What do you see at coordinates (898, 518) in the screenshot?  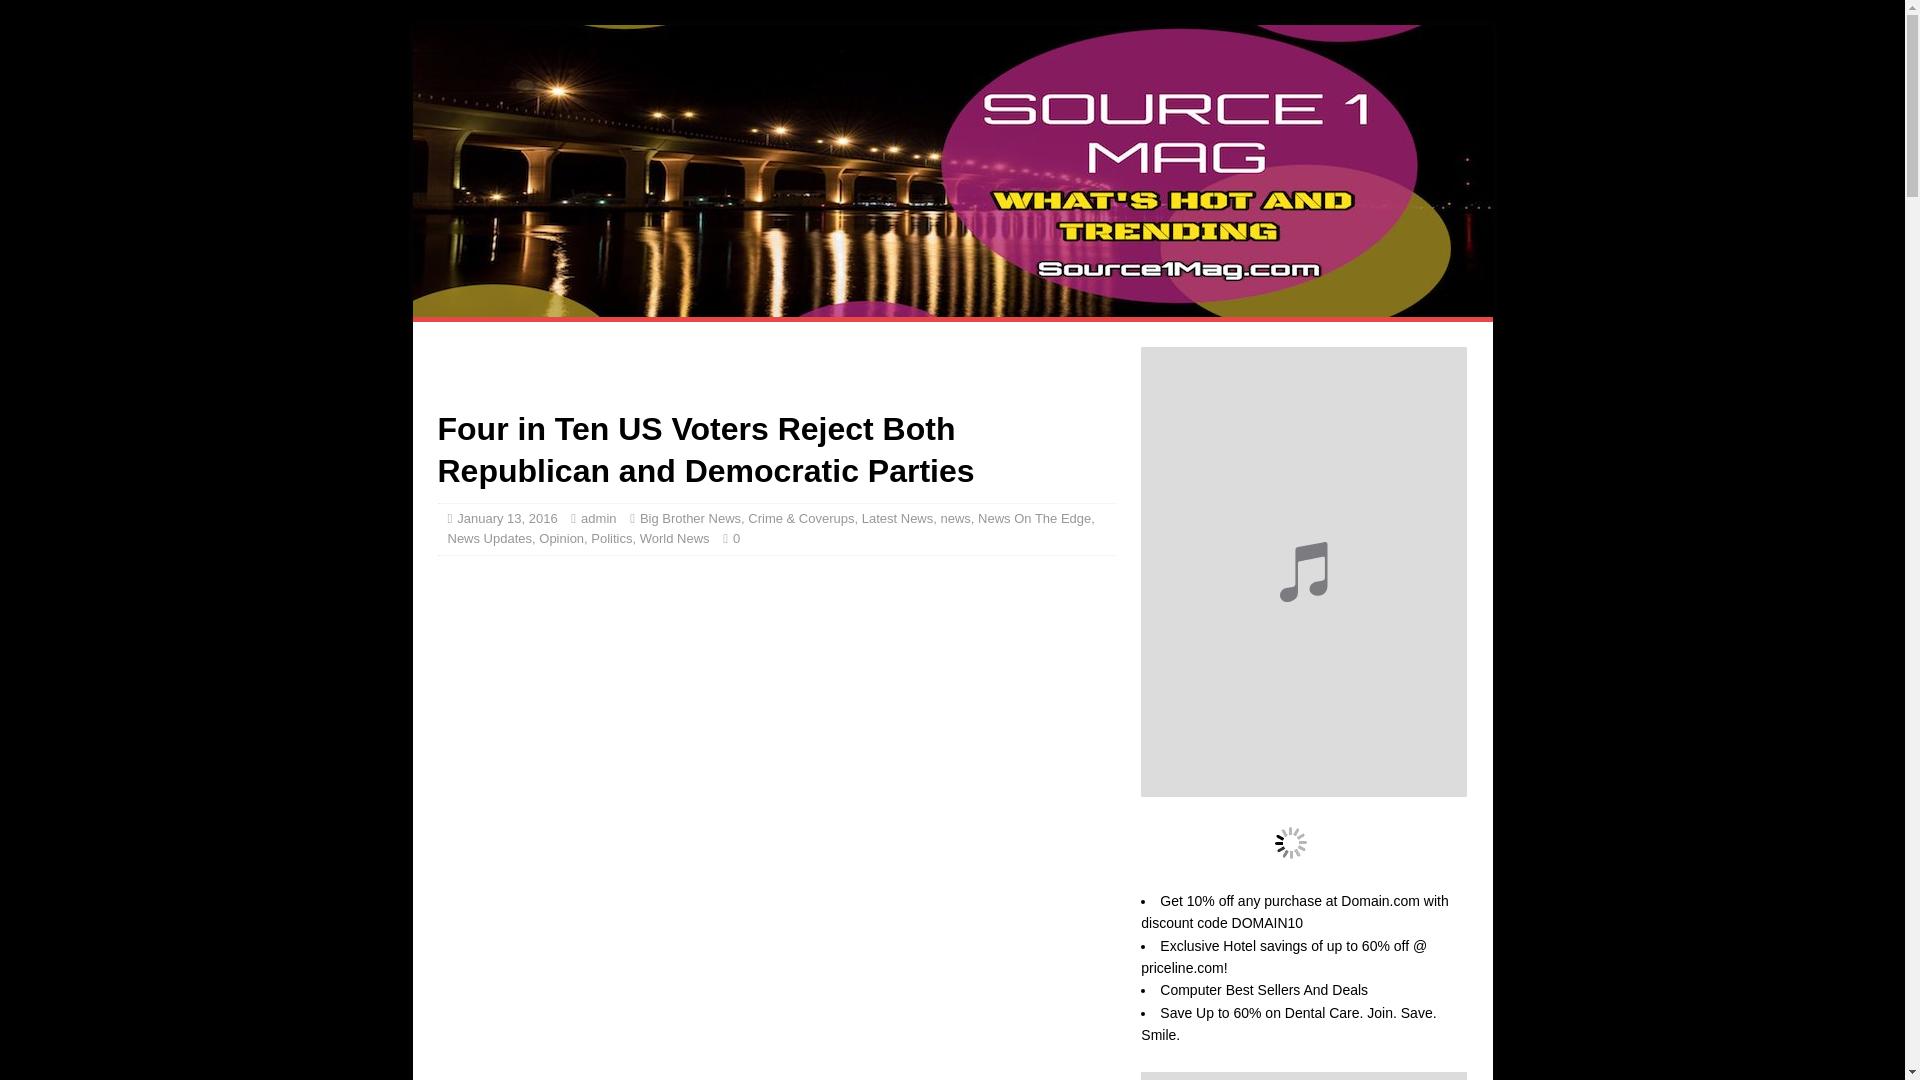 I see `Latest News` at bounding box center [898, 518].